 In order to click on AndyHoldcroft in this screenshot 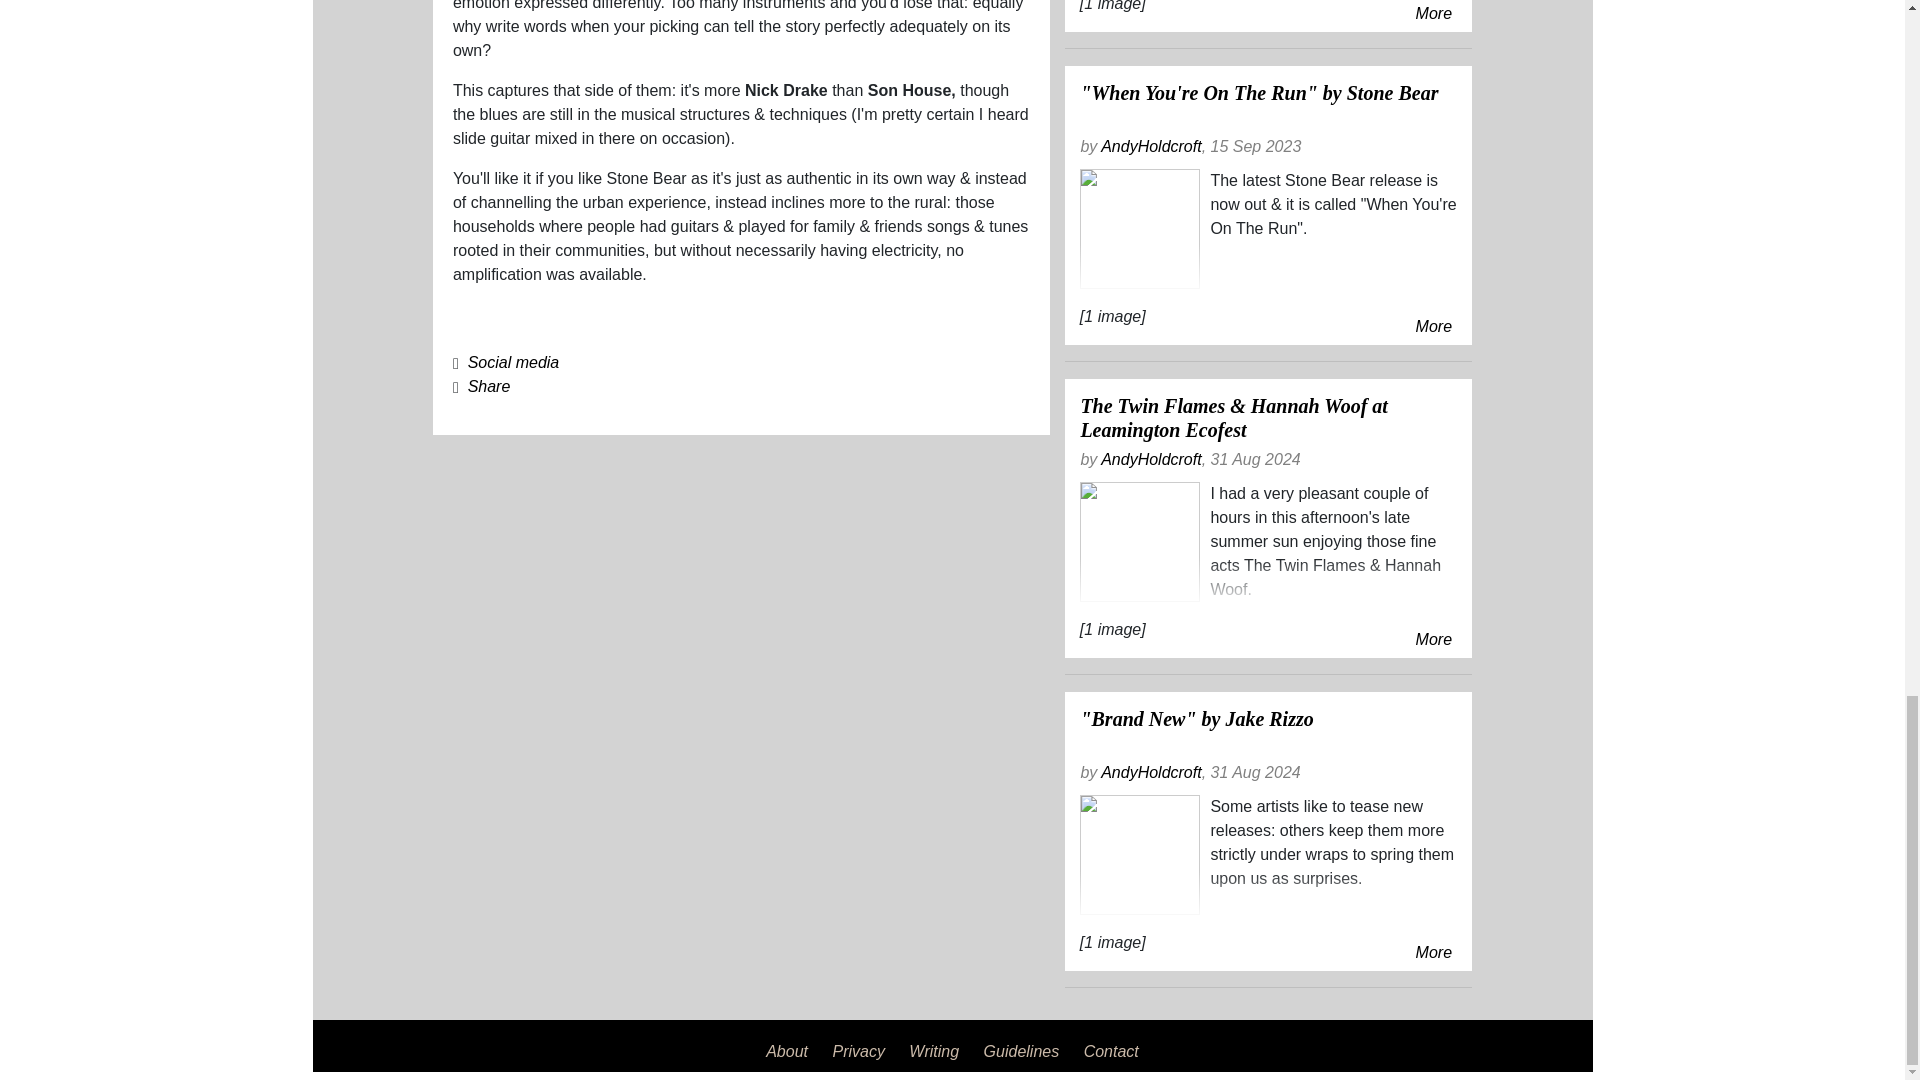, I will do `click(1150, 459)`.